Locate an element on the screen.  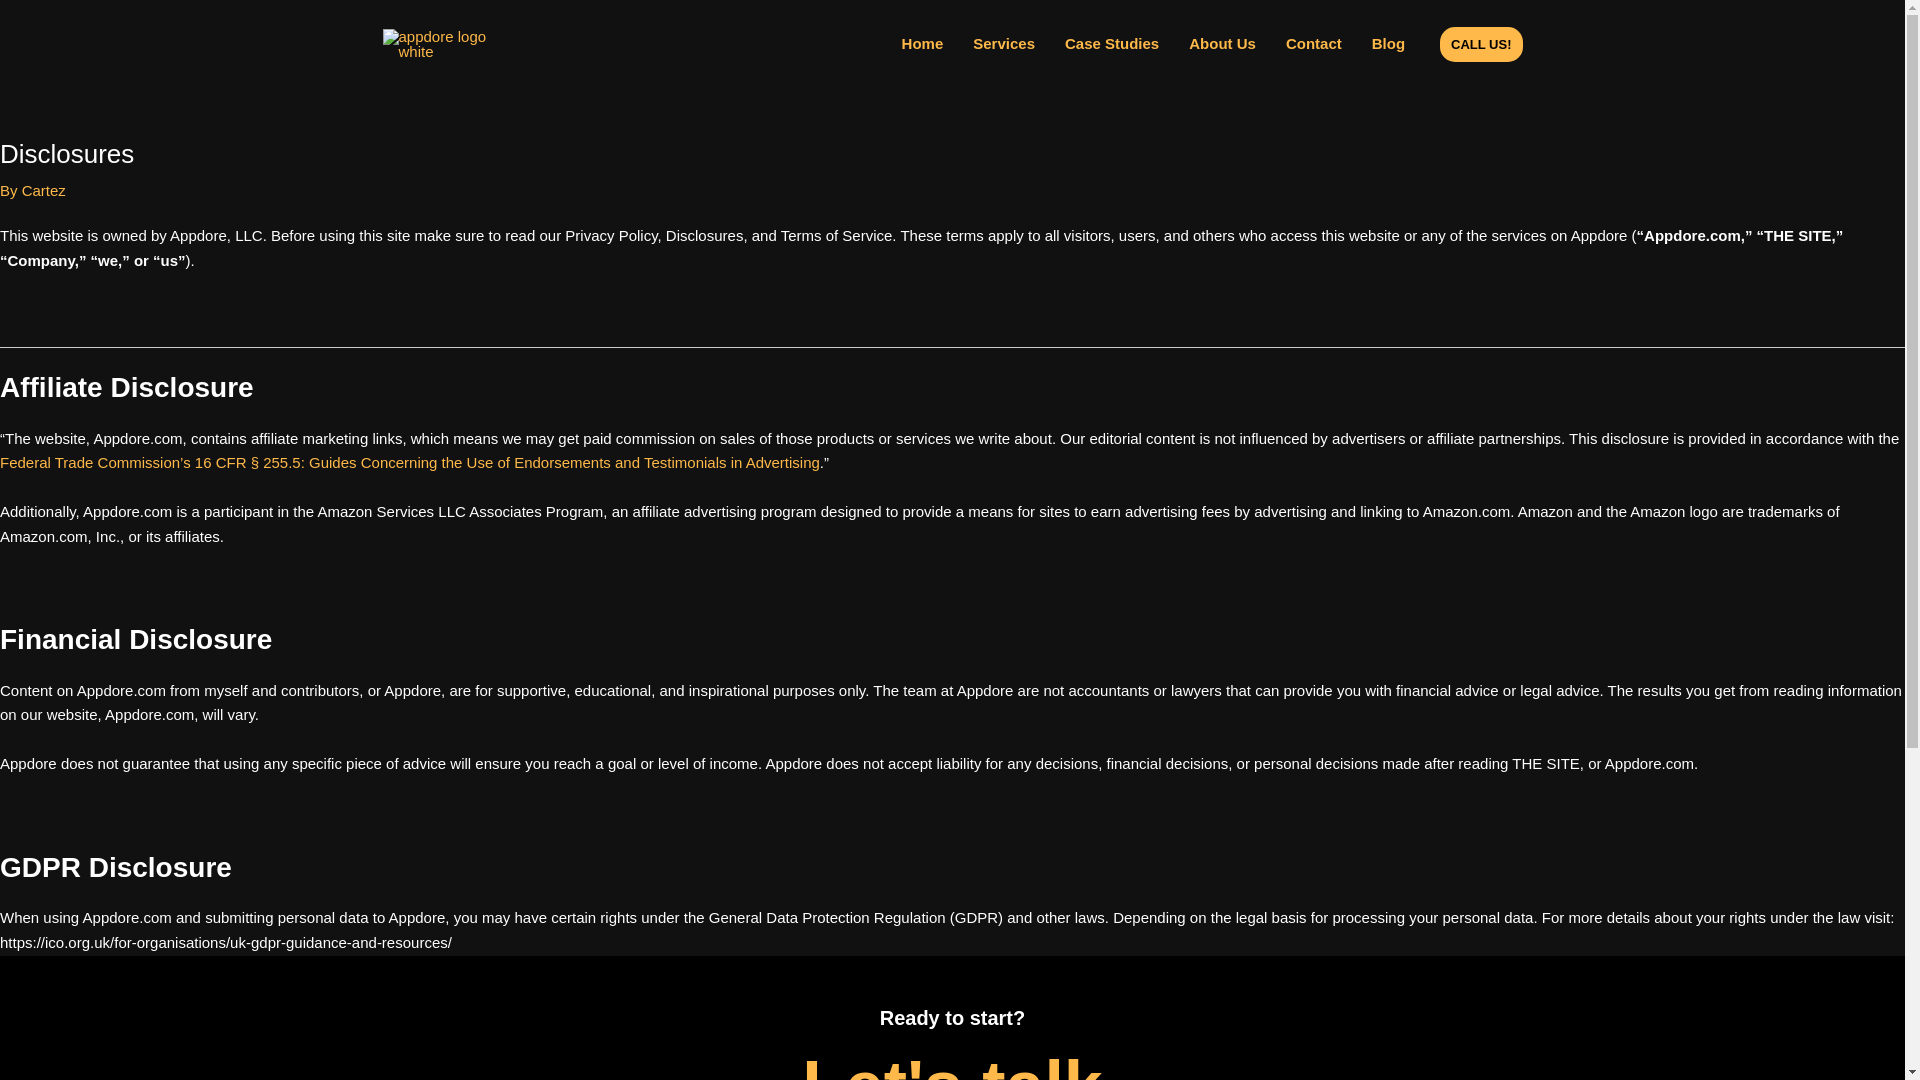
About Us is located at coordinates (1222, 43).